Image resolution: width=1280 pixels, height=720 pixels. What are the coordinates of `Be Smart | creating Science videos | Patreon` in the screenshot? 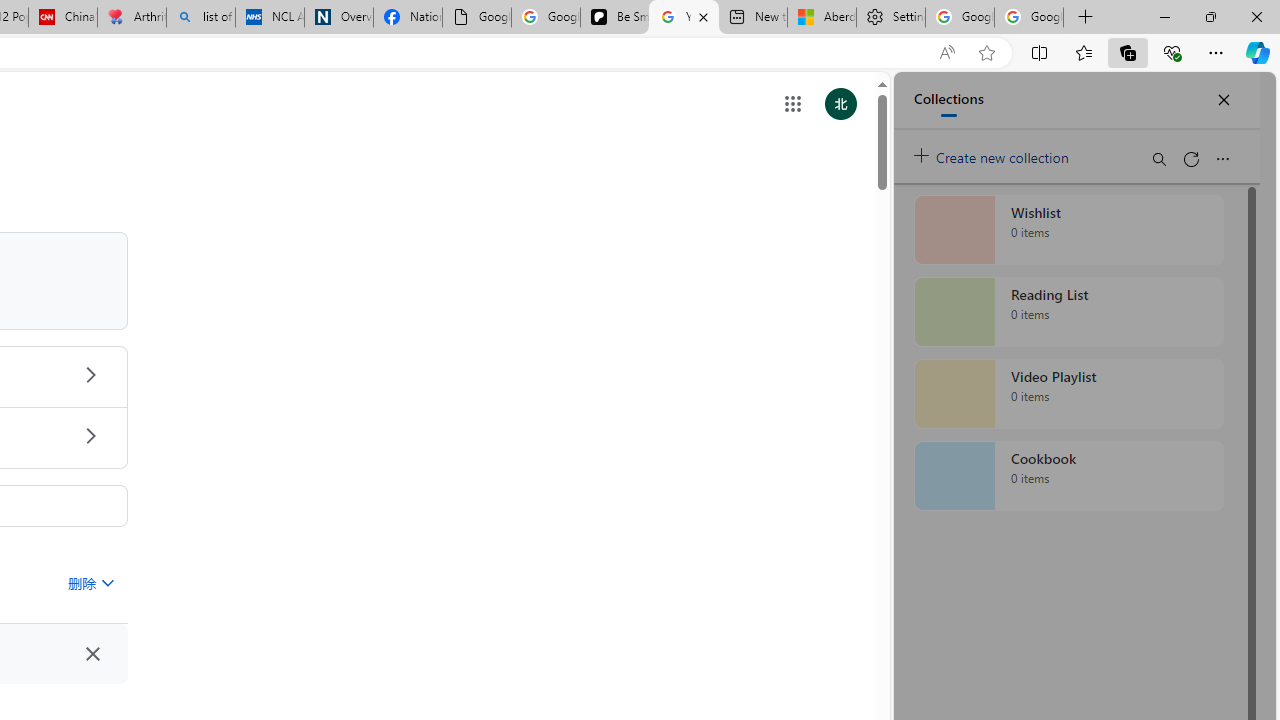 It's located at (614, 18).